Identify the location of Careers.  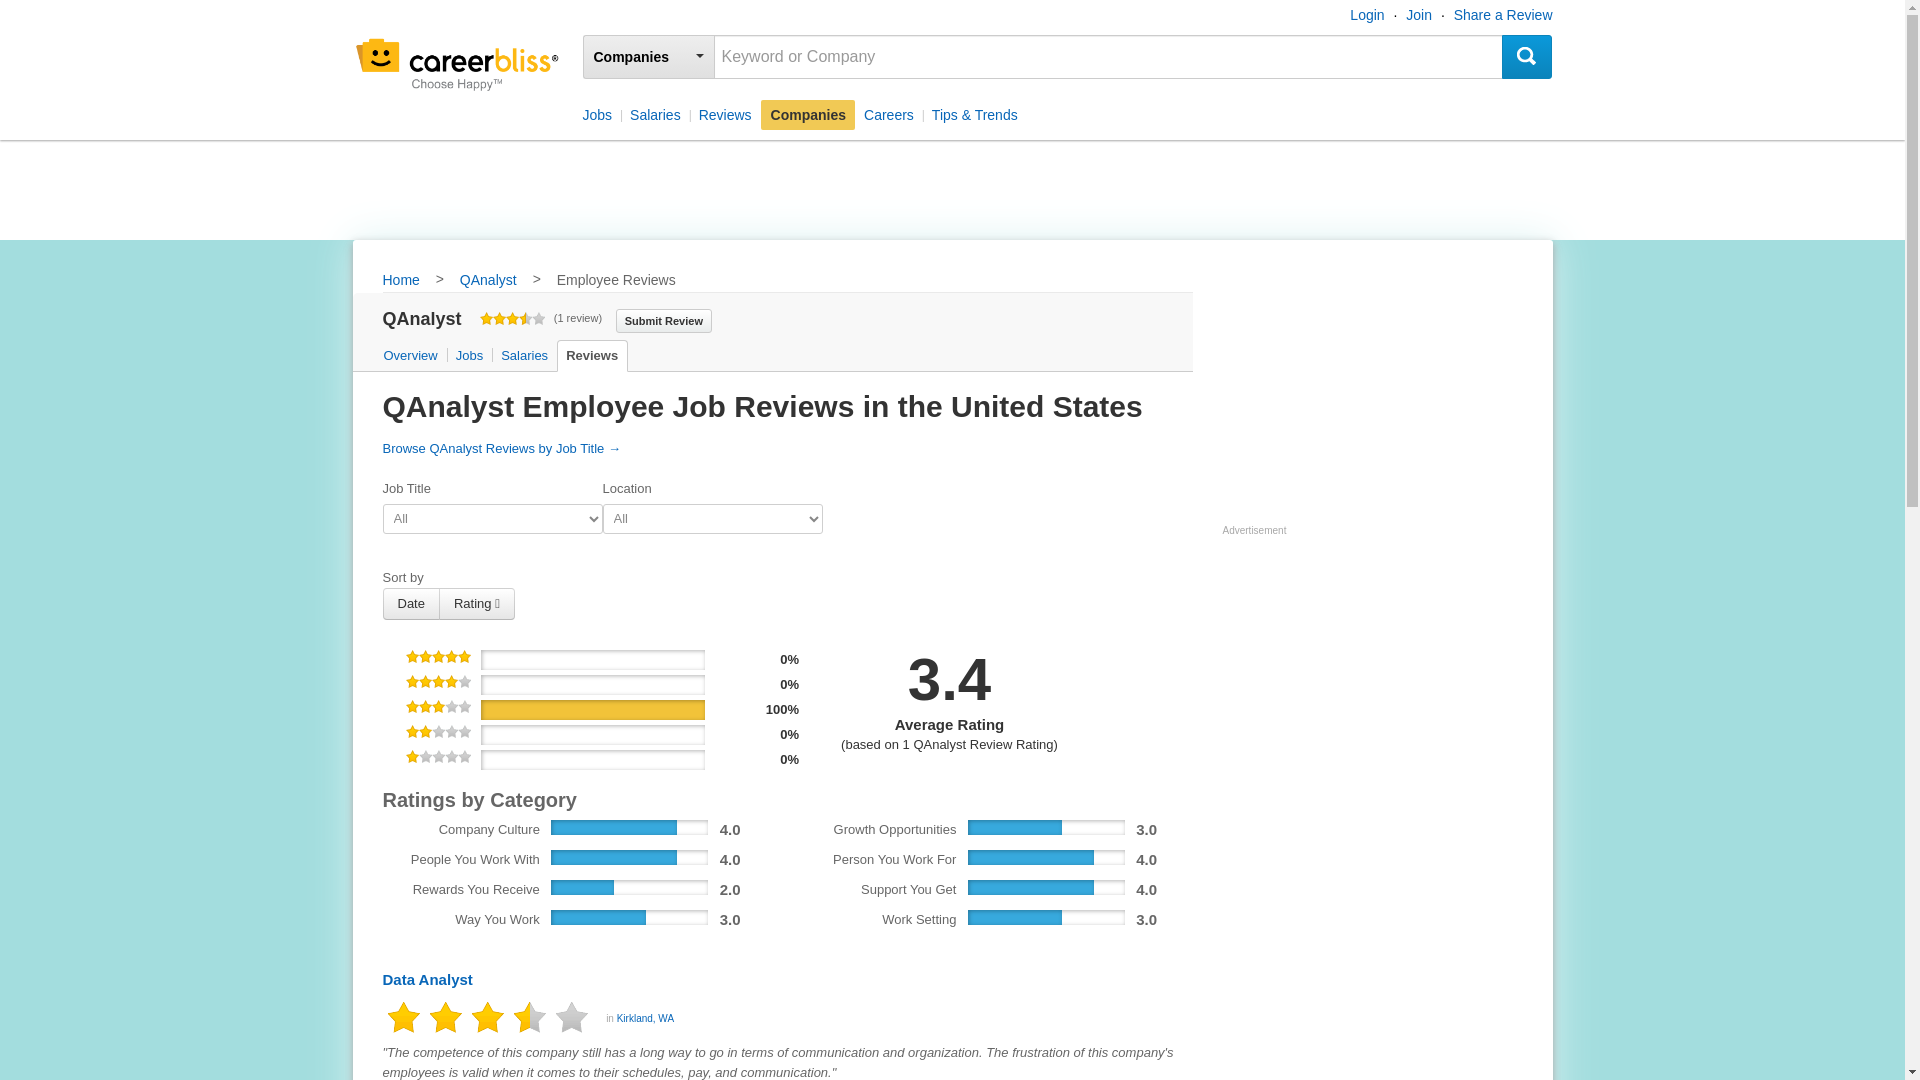
(888, 114).